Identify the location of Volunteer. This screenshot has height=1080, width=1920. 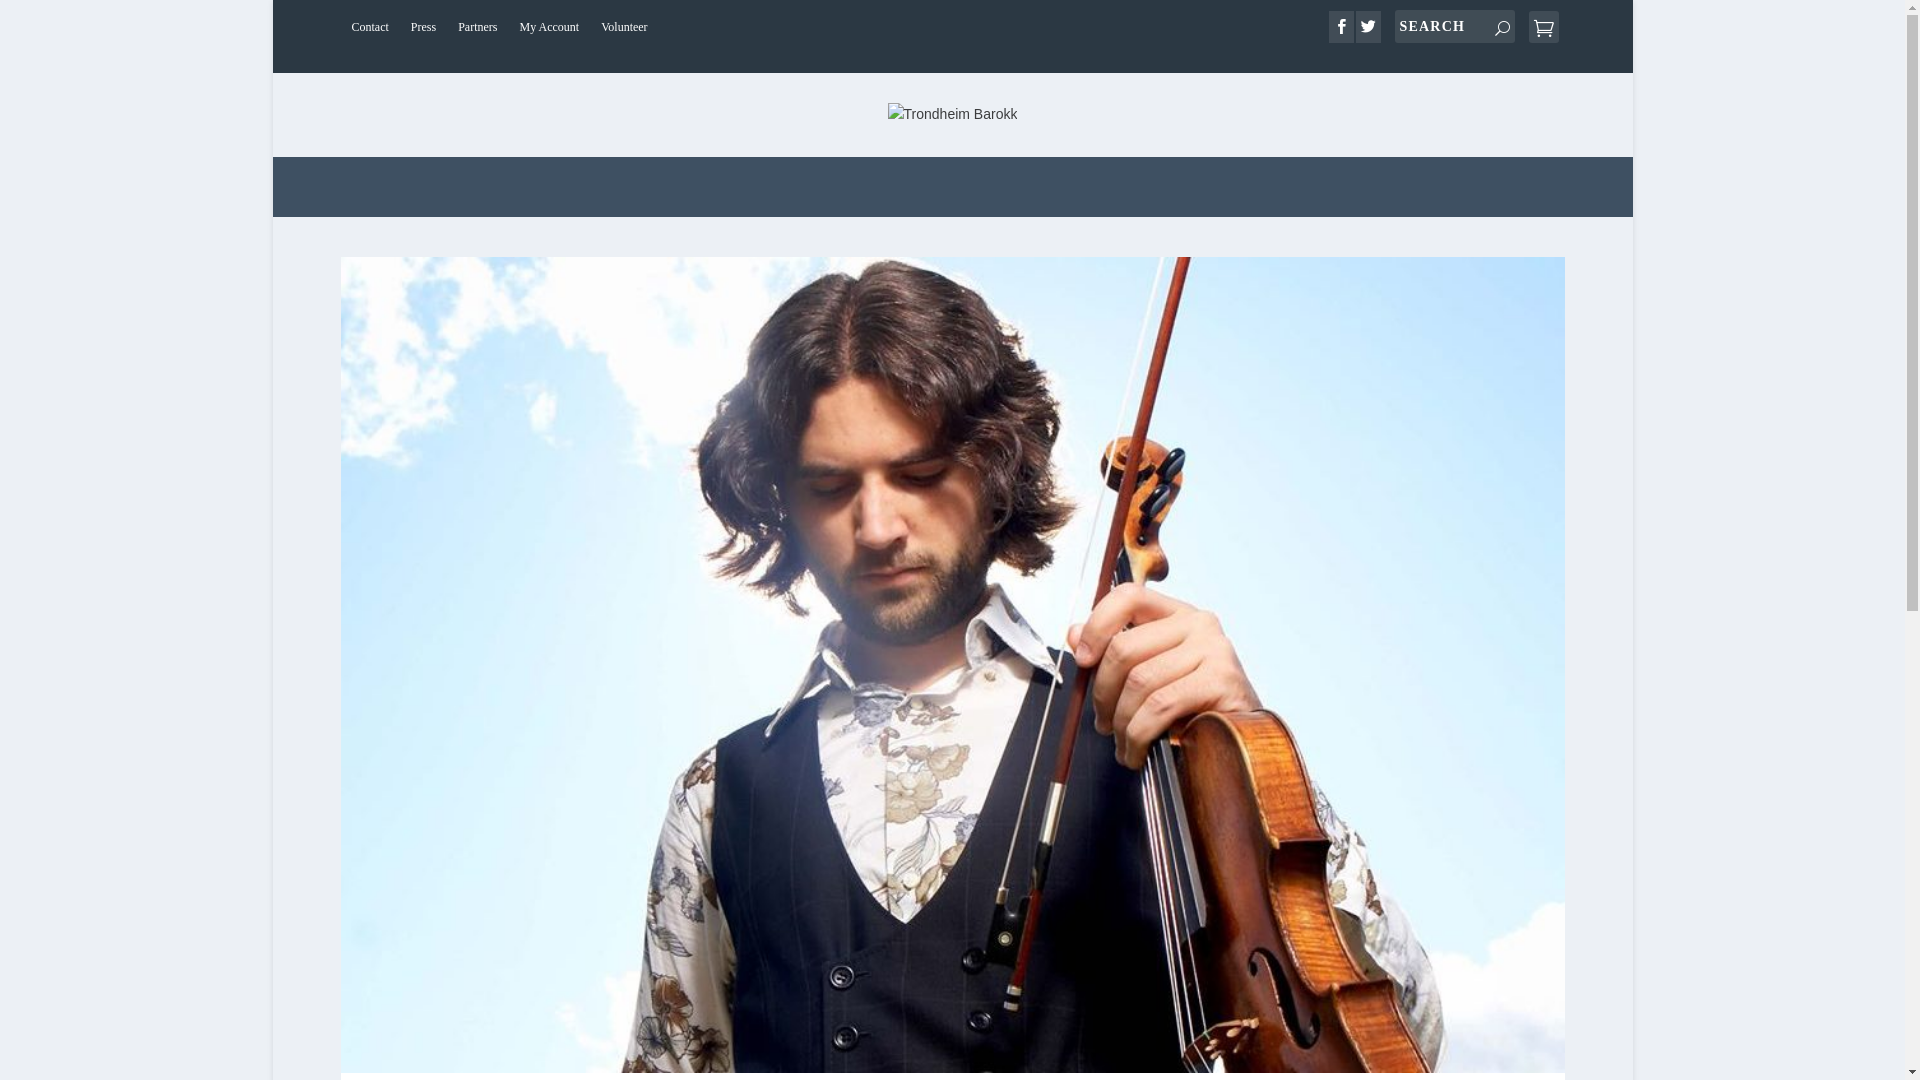
(624, 26).